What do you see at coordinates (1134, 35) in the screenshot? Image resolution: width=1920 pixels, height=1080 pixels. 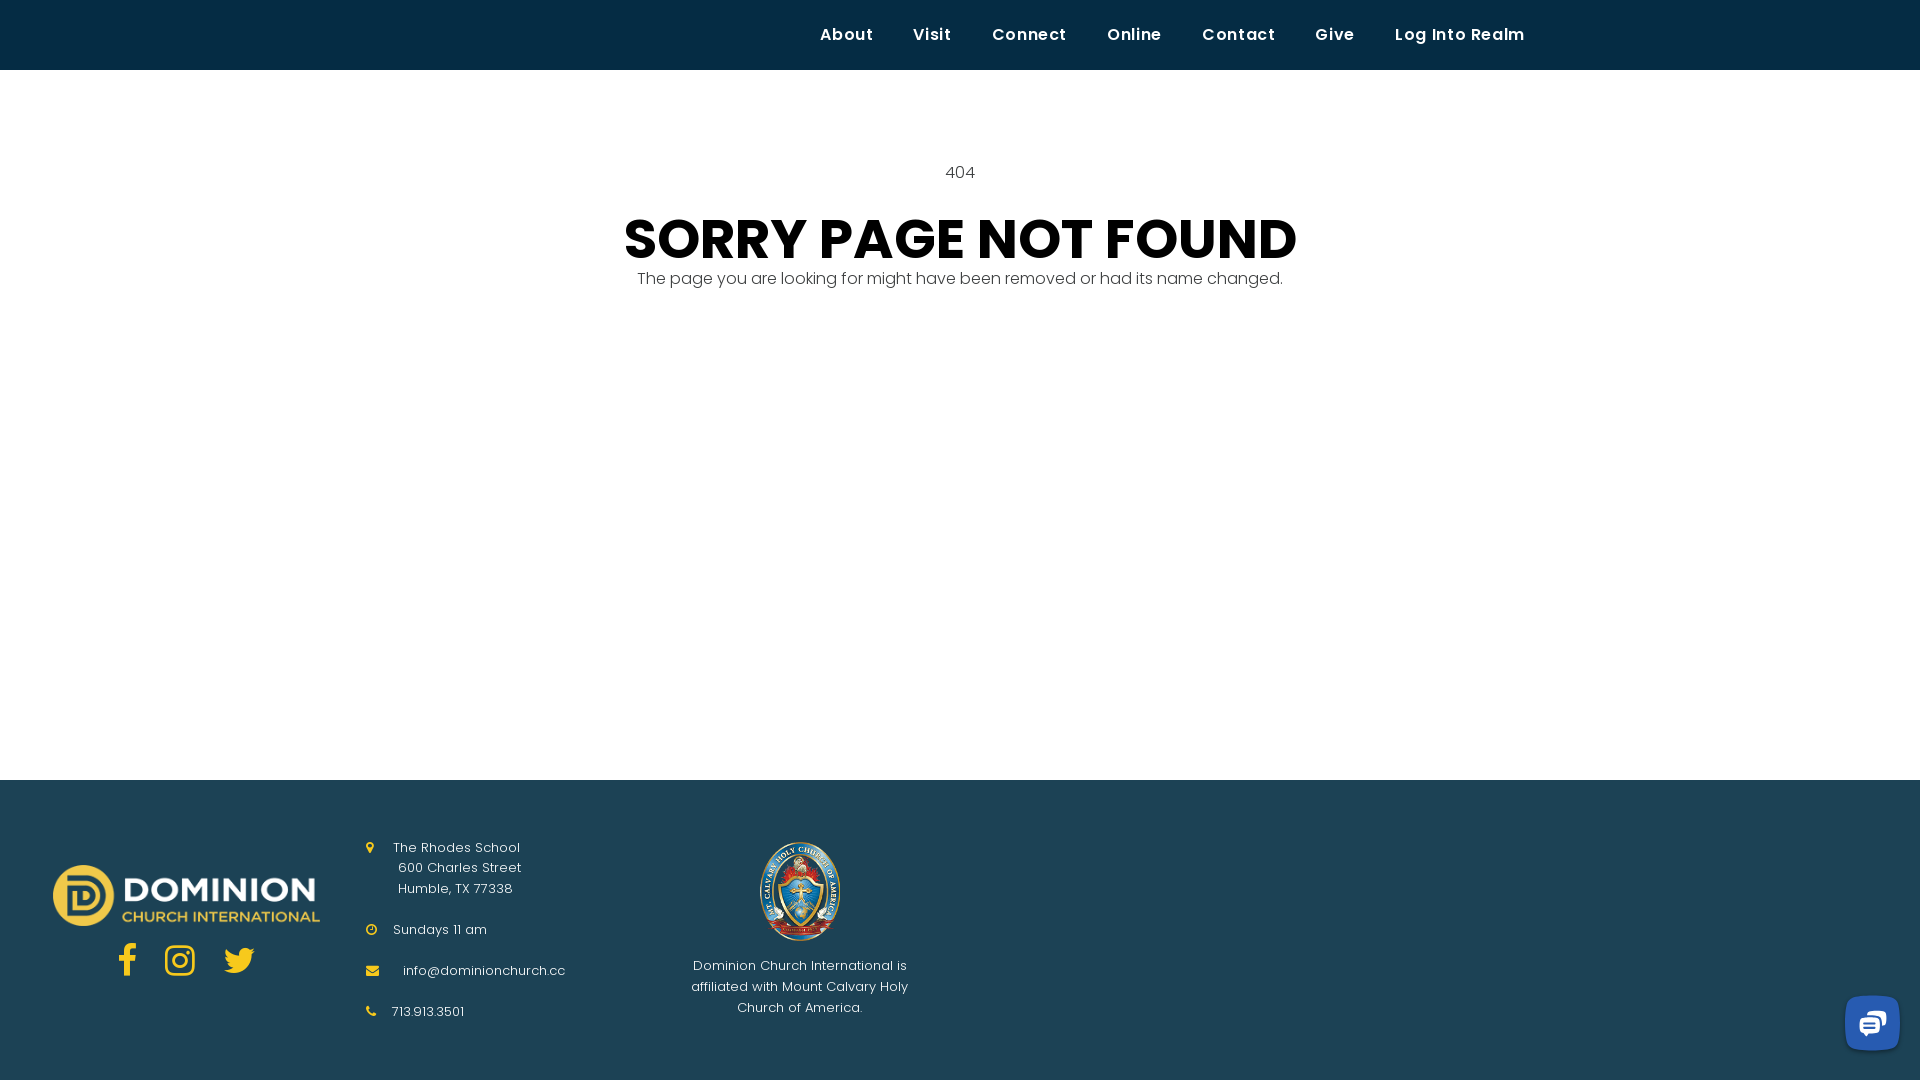 I see `Online` at bounding box center [1134, 35].